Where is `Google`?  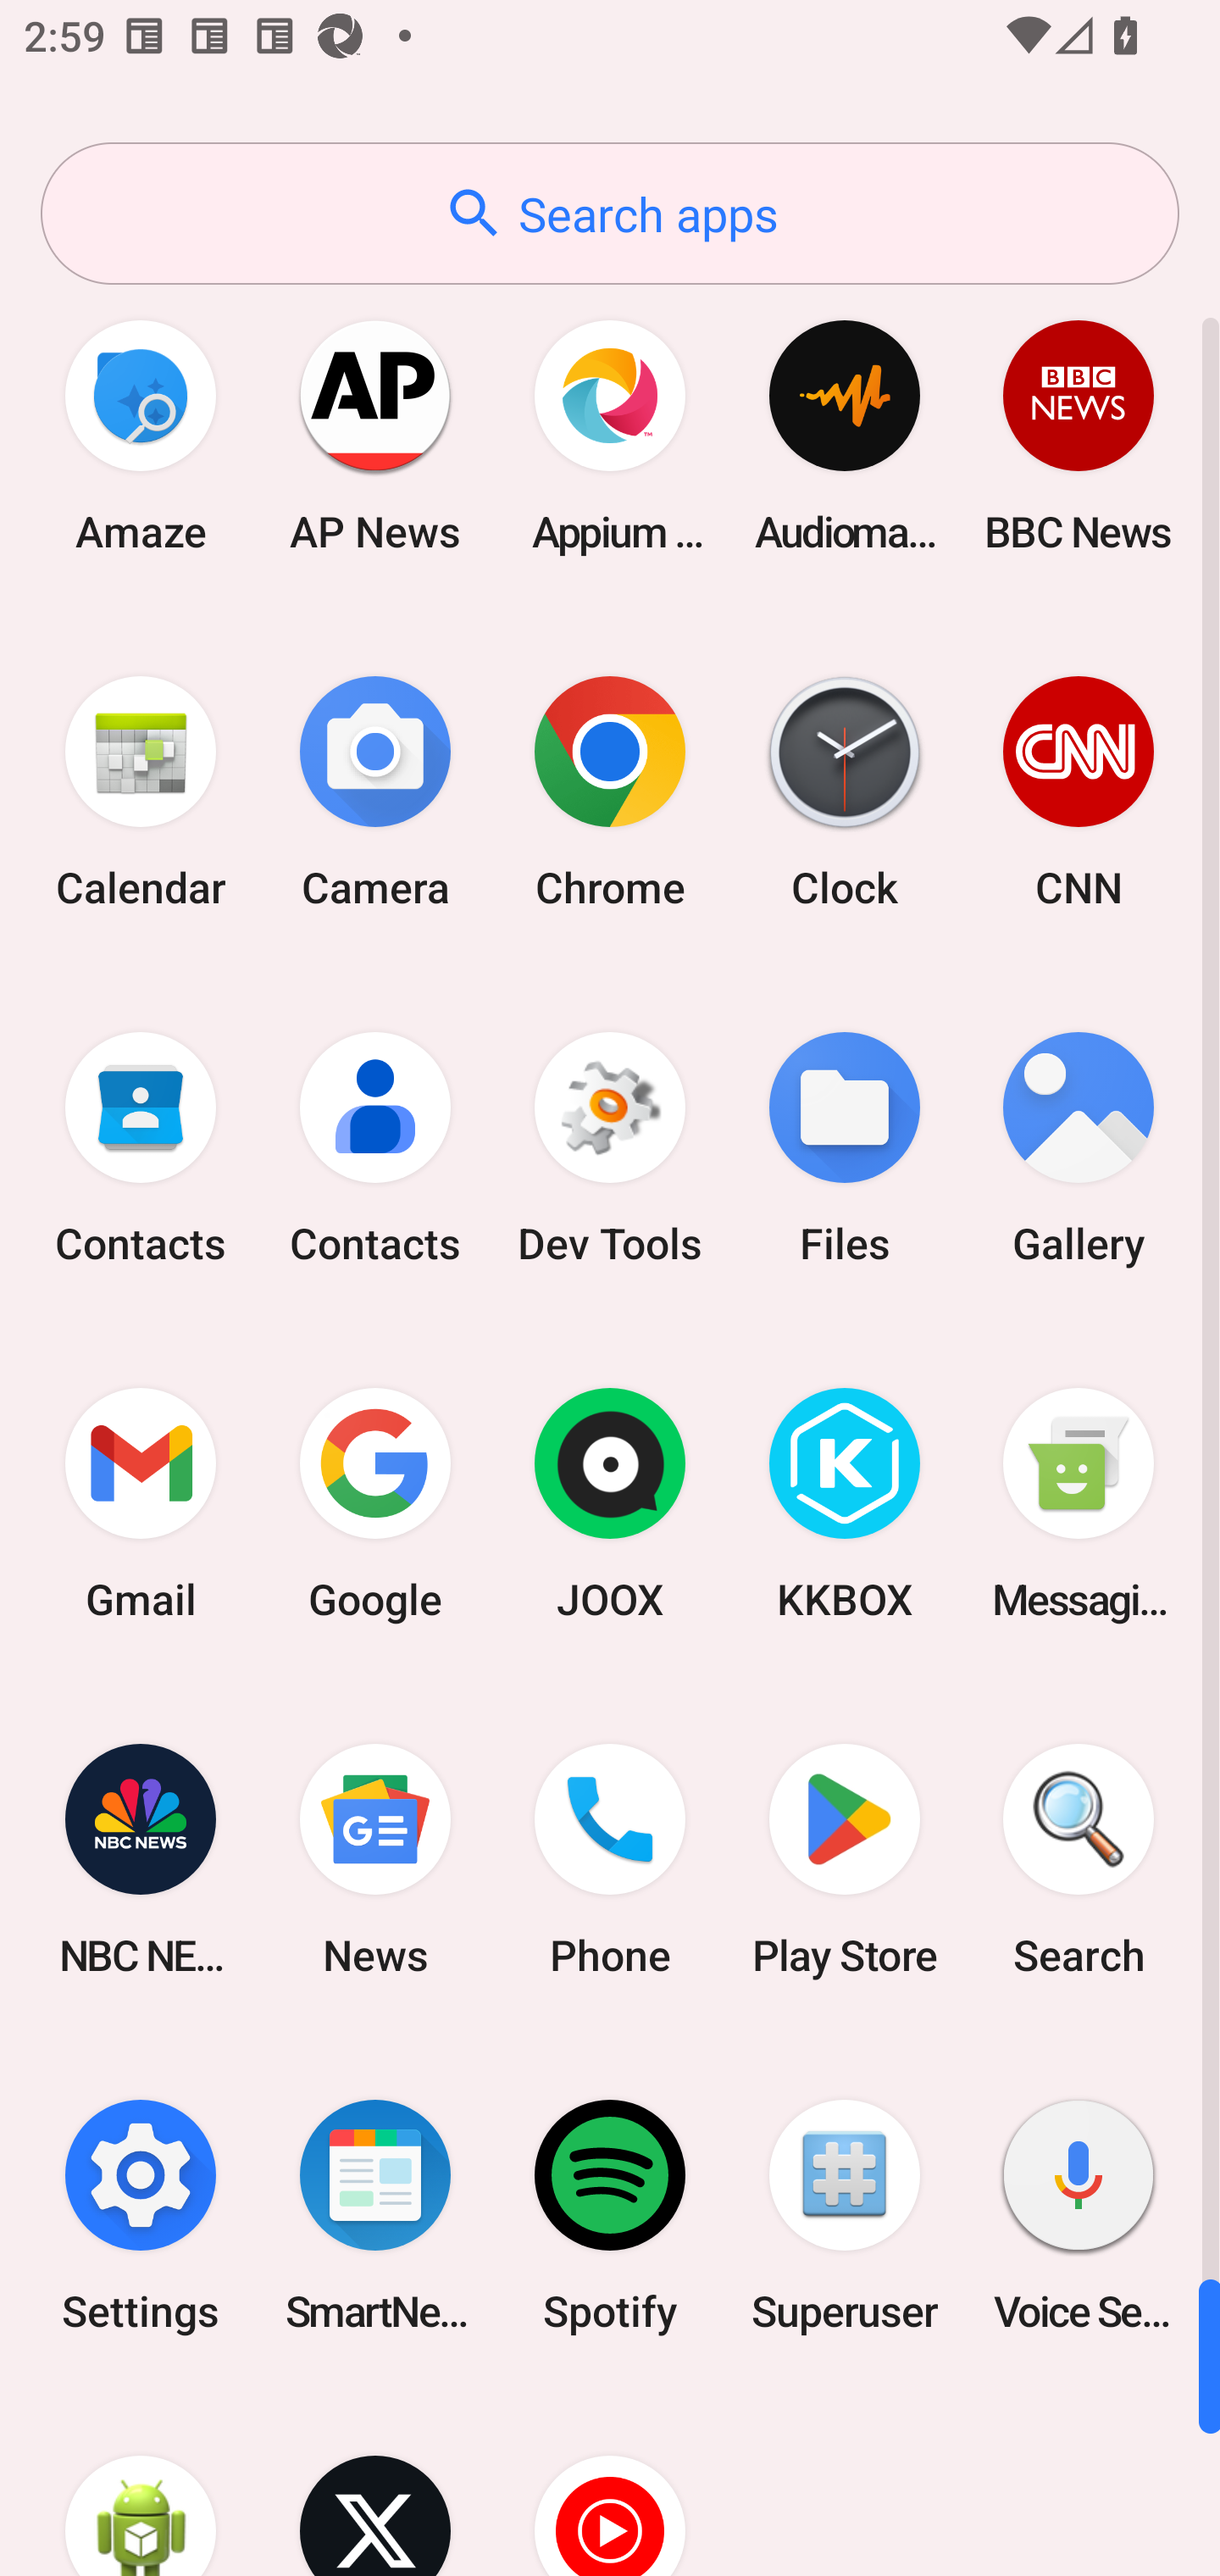
Google is located at coordinates (375, 1504).